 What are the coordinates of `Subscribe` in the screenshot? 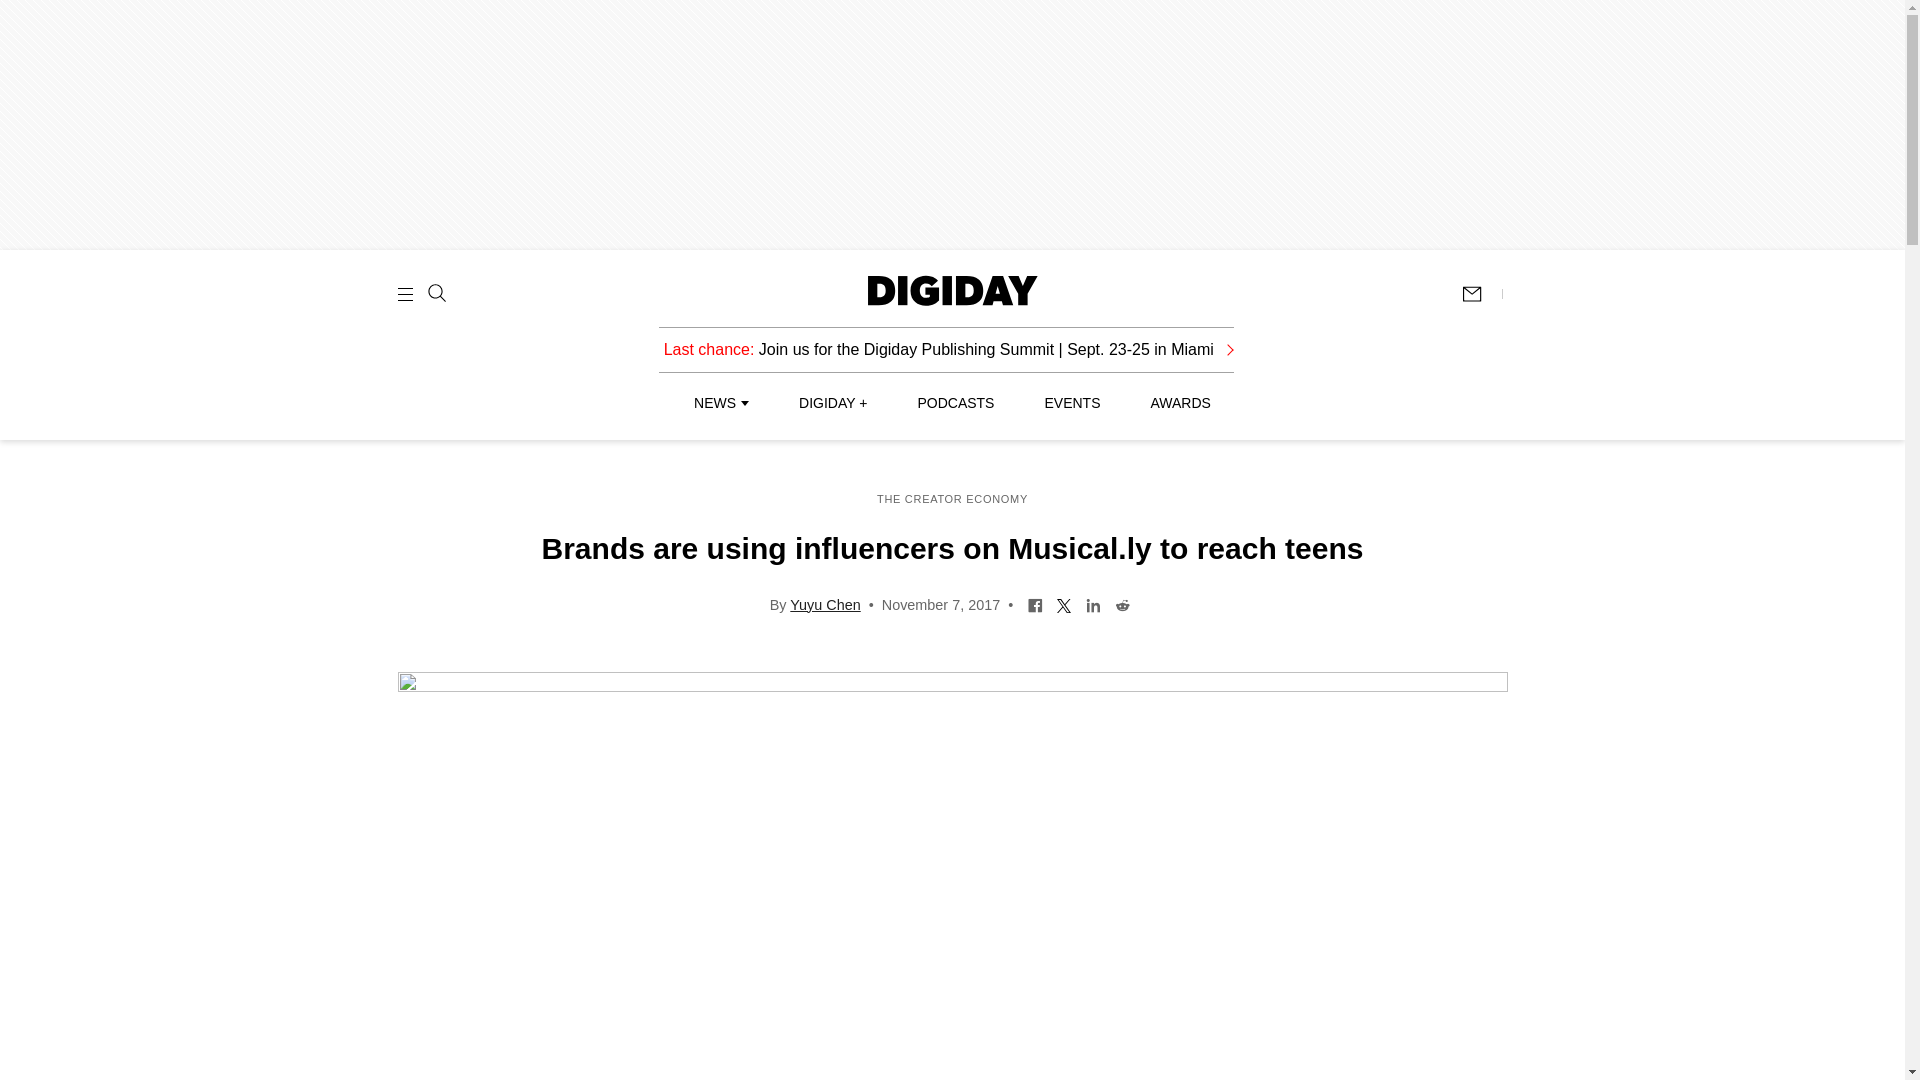 It's located at (1481, 294).